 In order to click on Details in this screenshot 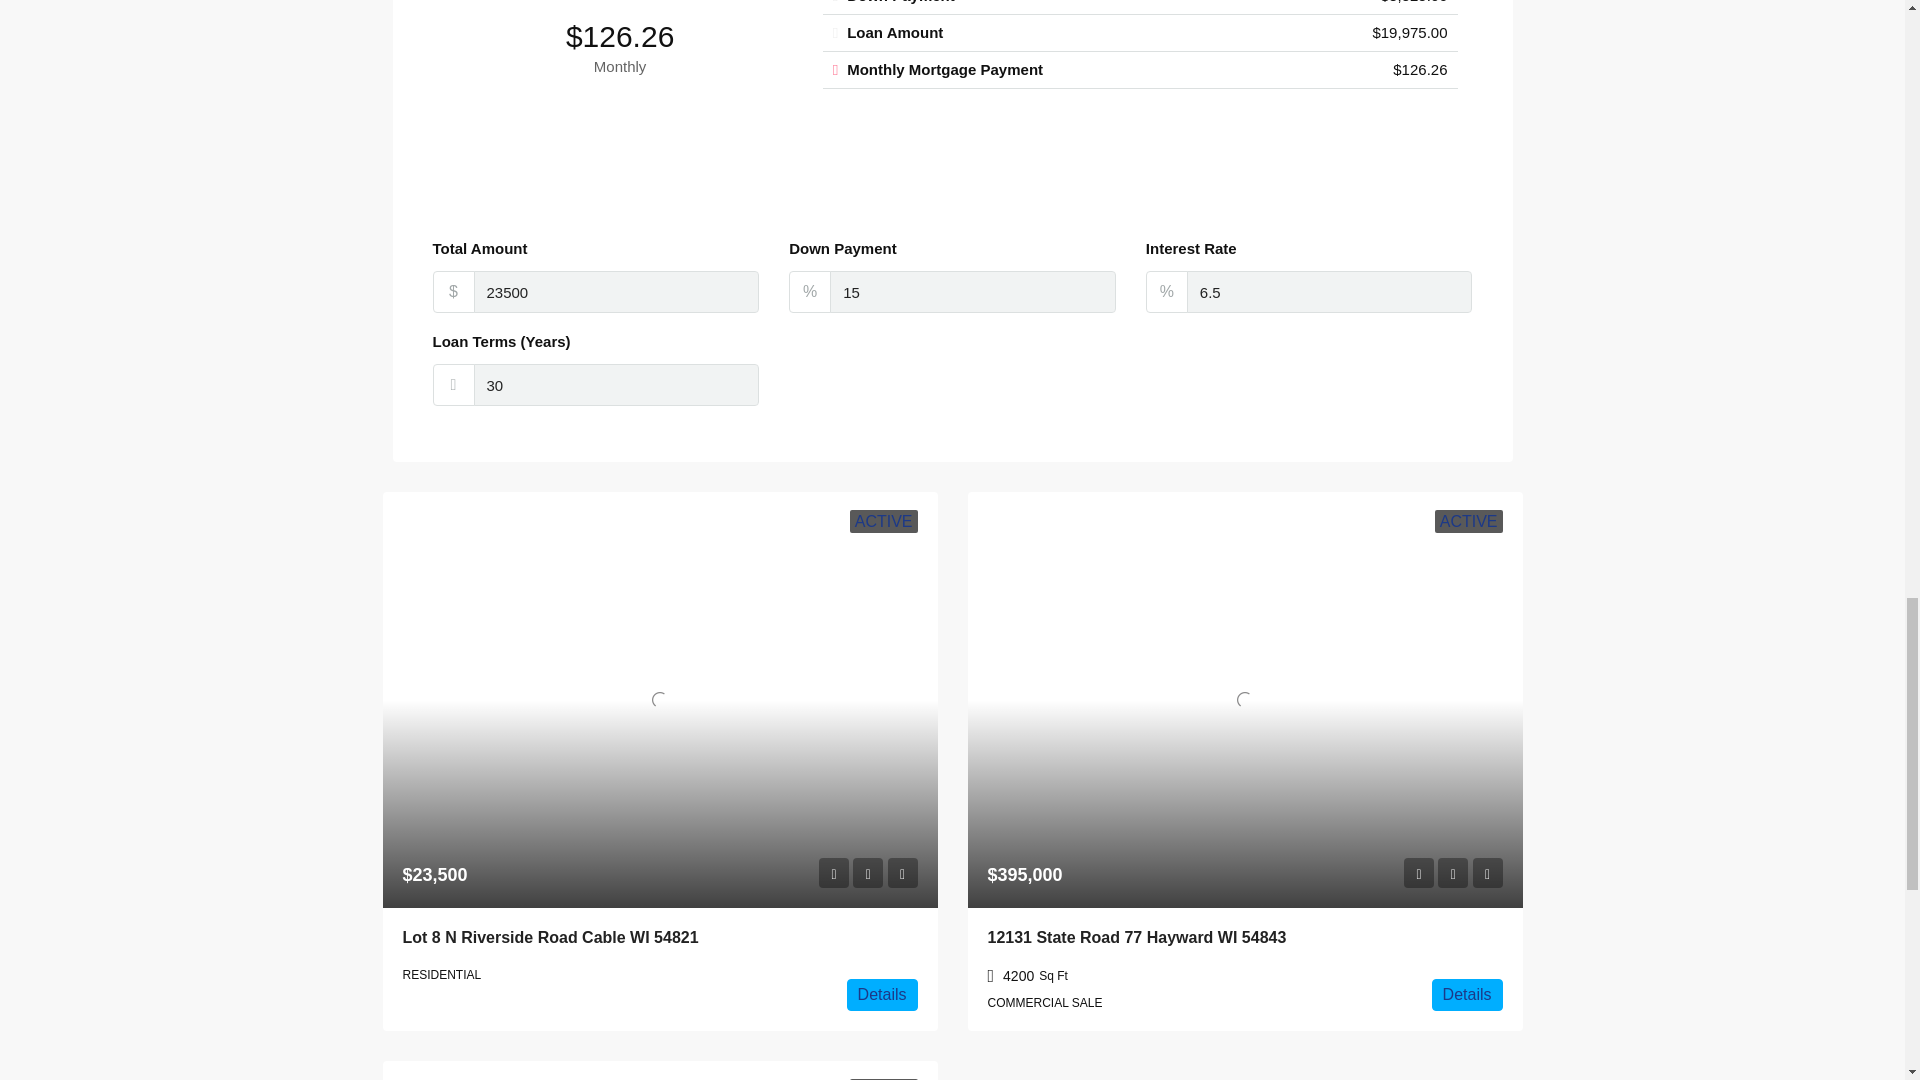, I will do `click(1468, 994)`.